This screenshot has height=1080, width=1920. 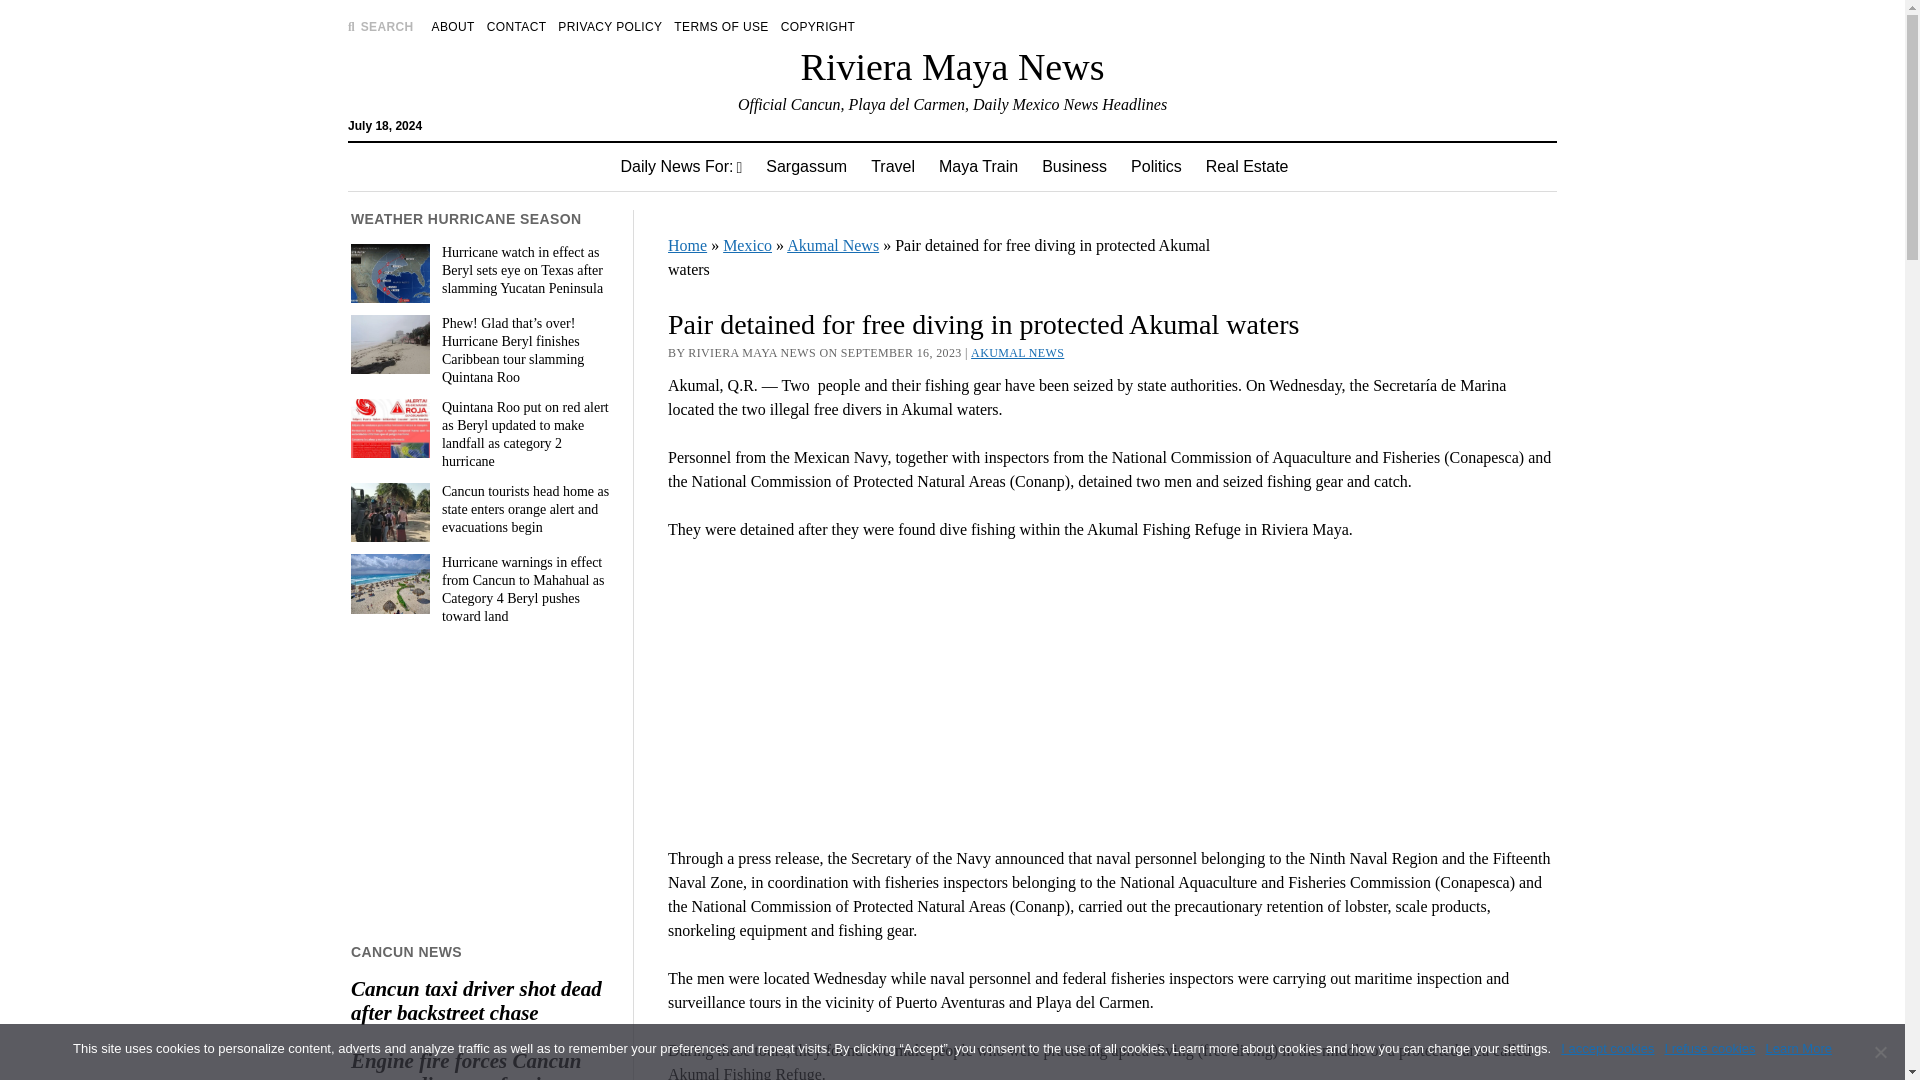 I want to click on Travel, so click(x=892, y=166).